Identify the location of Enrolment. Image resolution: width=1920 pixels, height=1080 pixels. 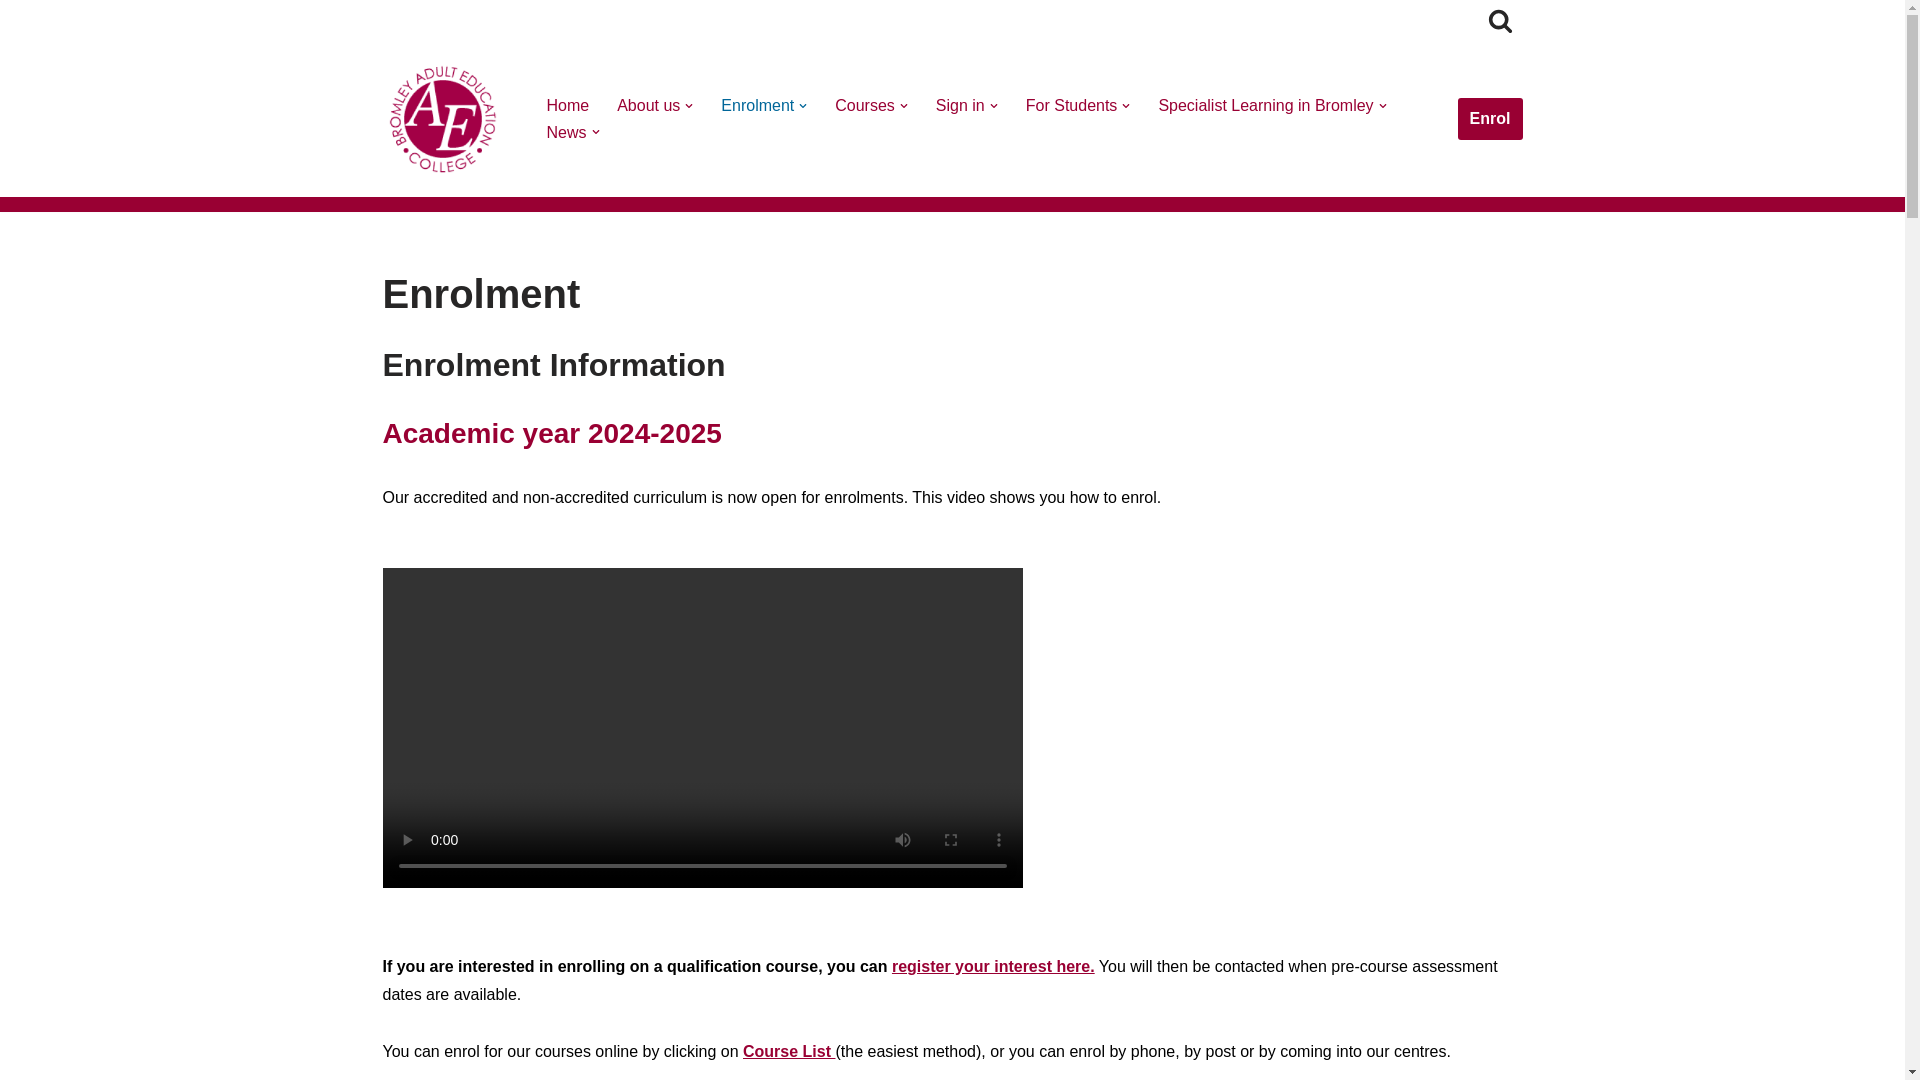
(758, 104).